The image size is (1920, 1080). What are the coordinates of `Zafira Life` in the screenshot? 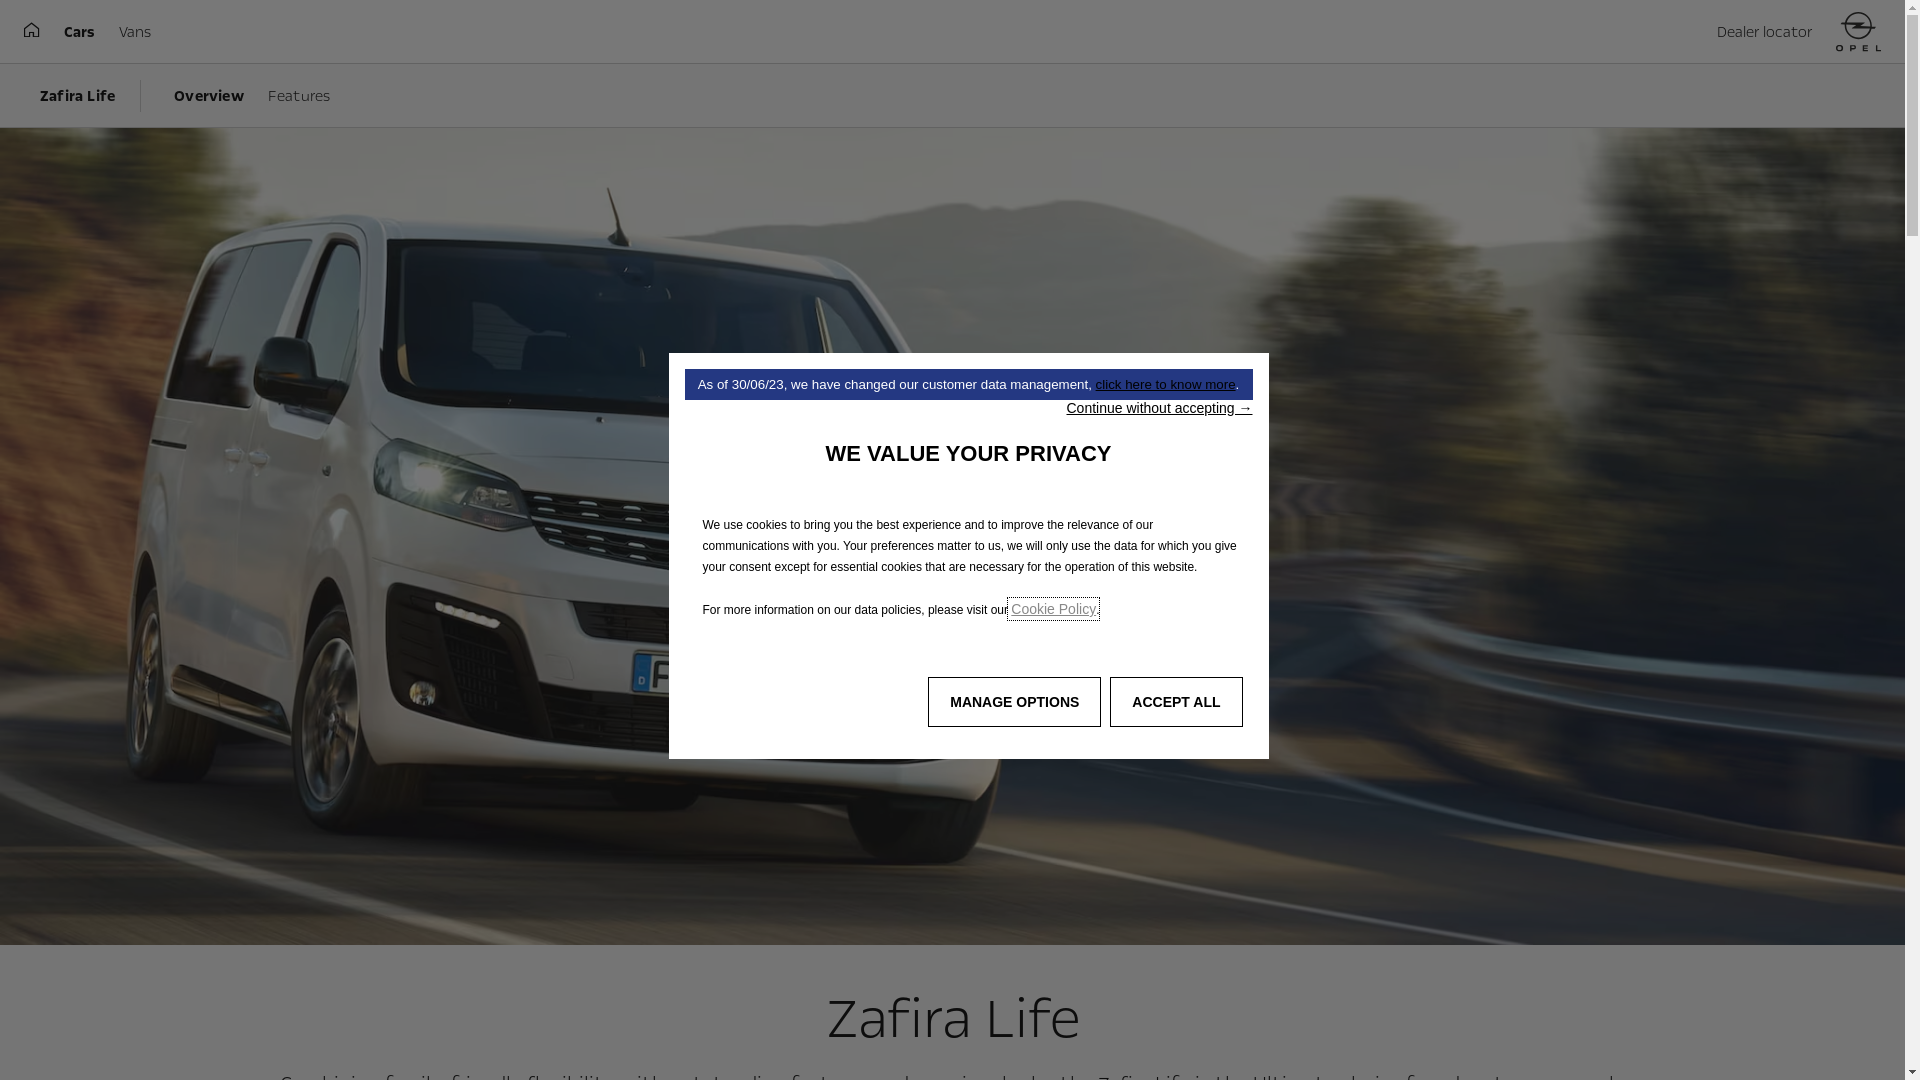 It's located at (82, 96).